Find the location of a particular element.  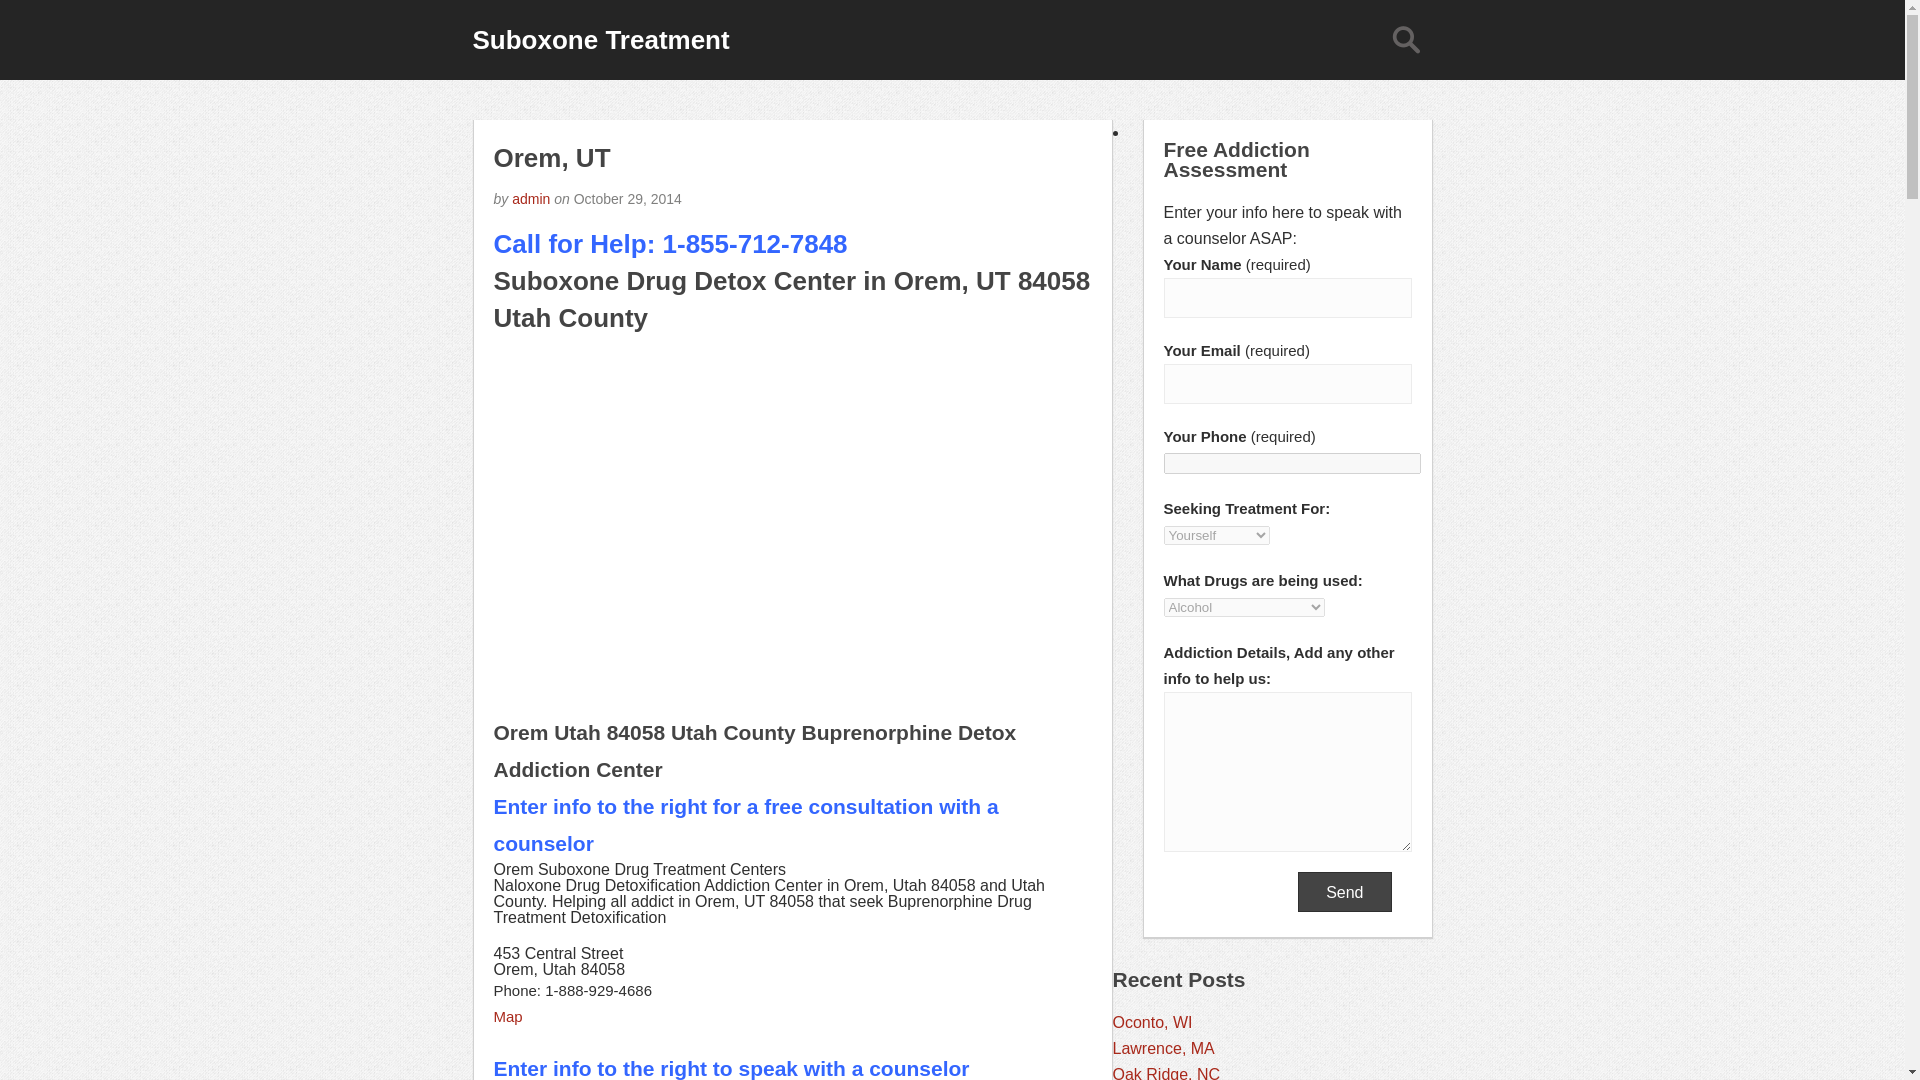

Oak Ridge, NC is located at coordinates (1165, 1072).